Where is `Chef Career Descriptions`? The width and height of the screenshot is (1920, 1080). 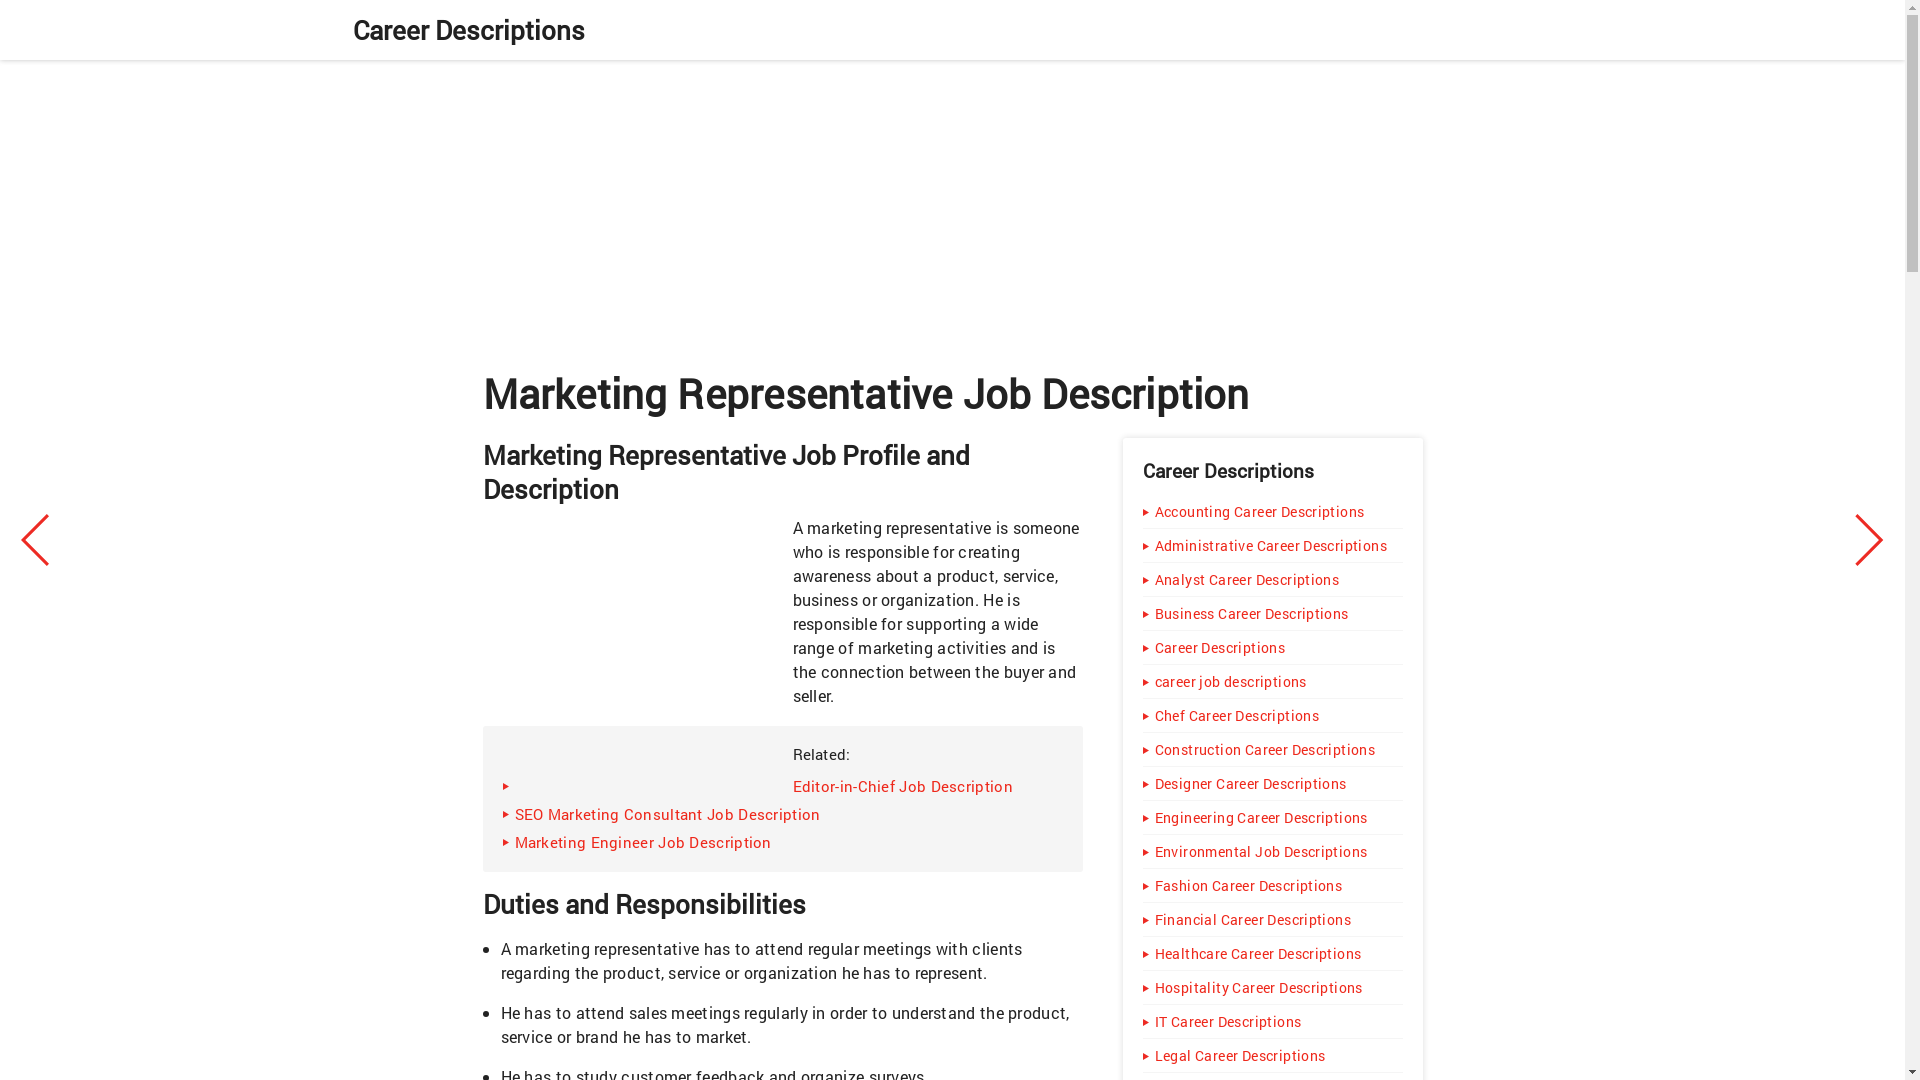
Chef Career Descriptions is located at coordinates (1272, 715).